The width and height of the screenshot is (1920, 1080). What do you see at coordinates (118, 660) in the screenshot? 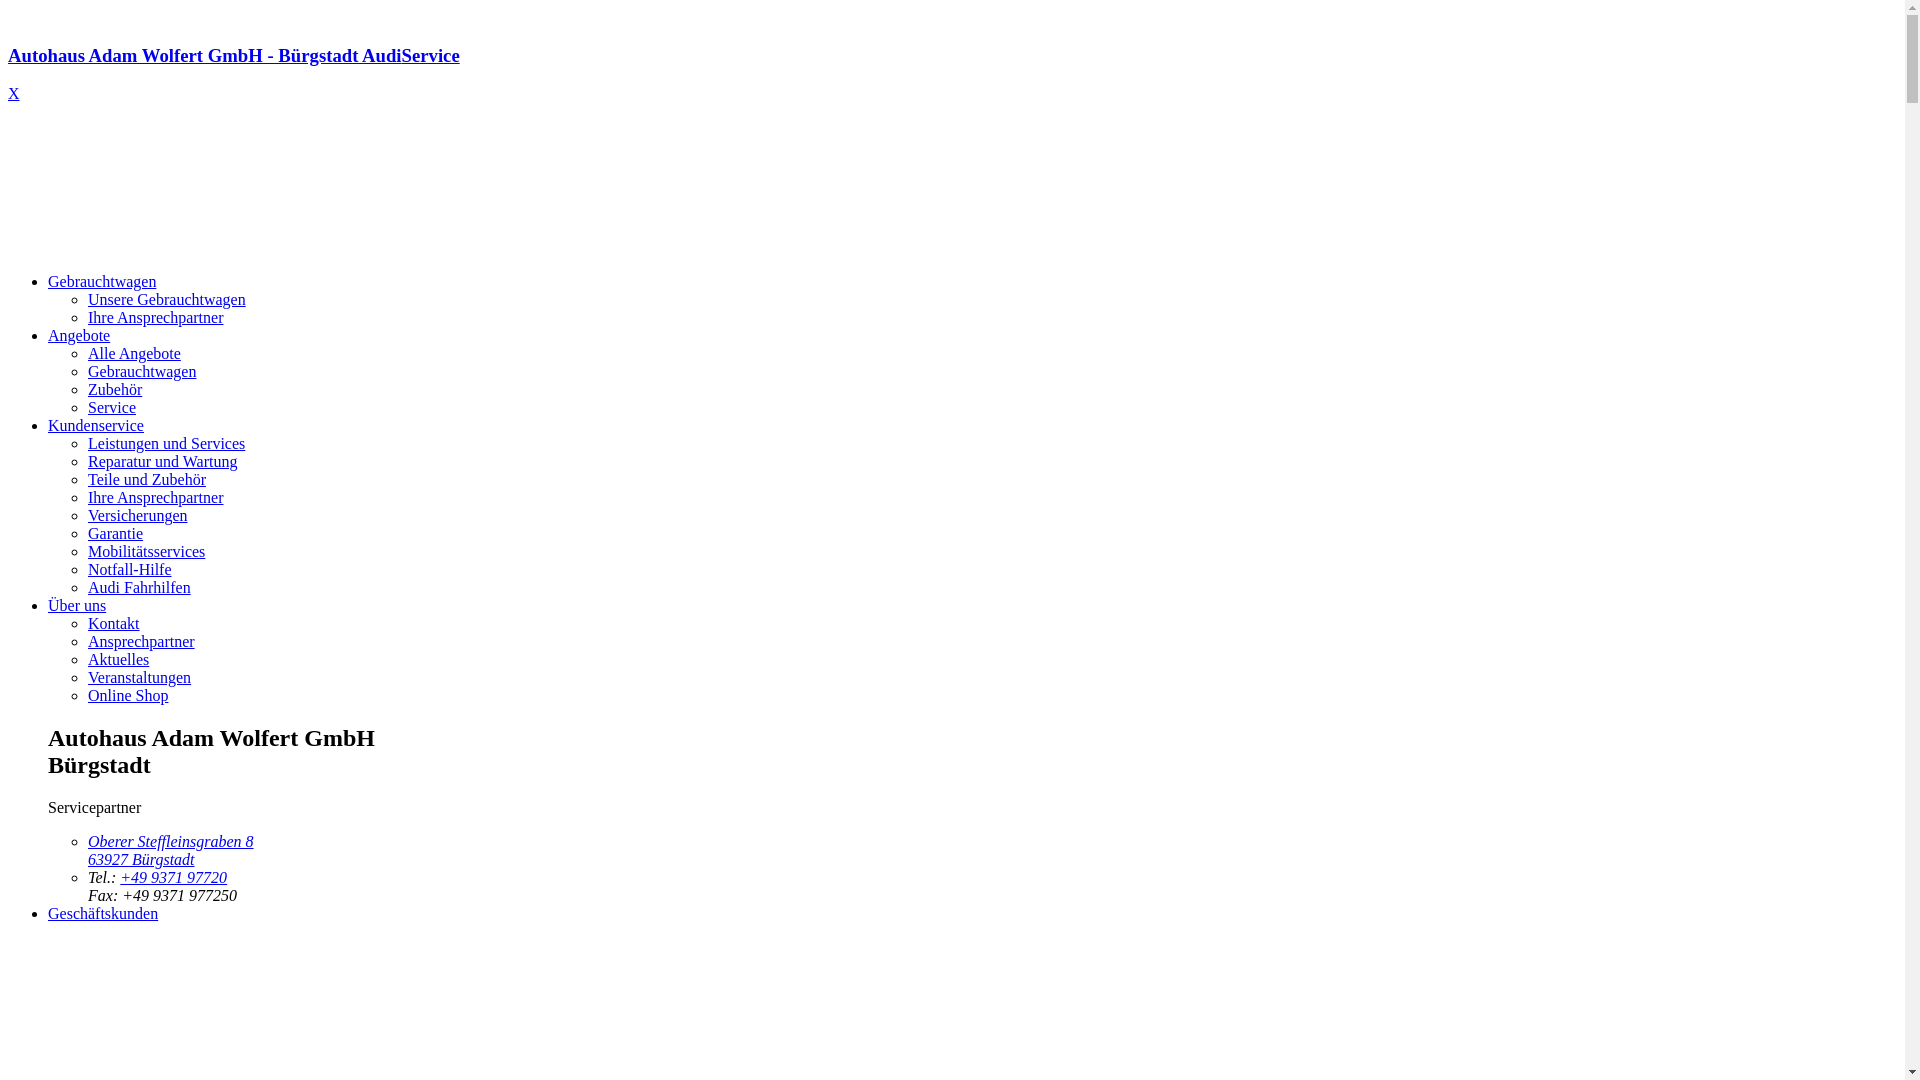
I see `Aktuelles` at bounding box center [118, 660].